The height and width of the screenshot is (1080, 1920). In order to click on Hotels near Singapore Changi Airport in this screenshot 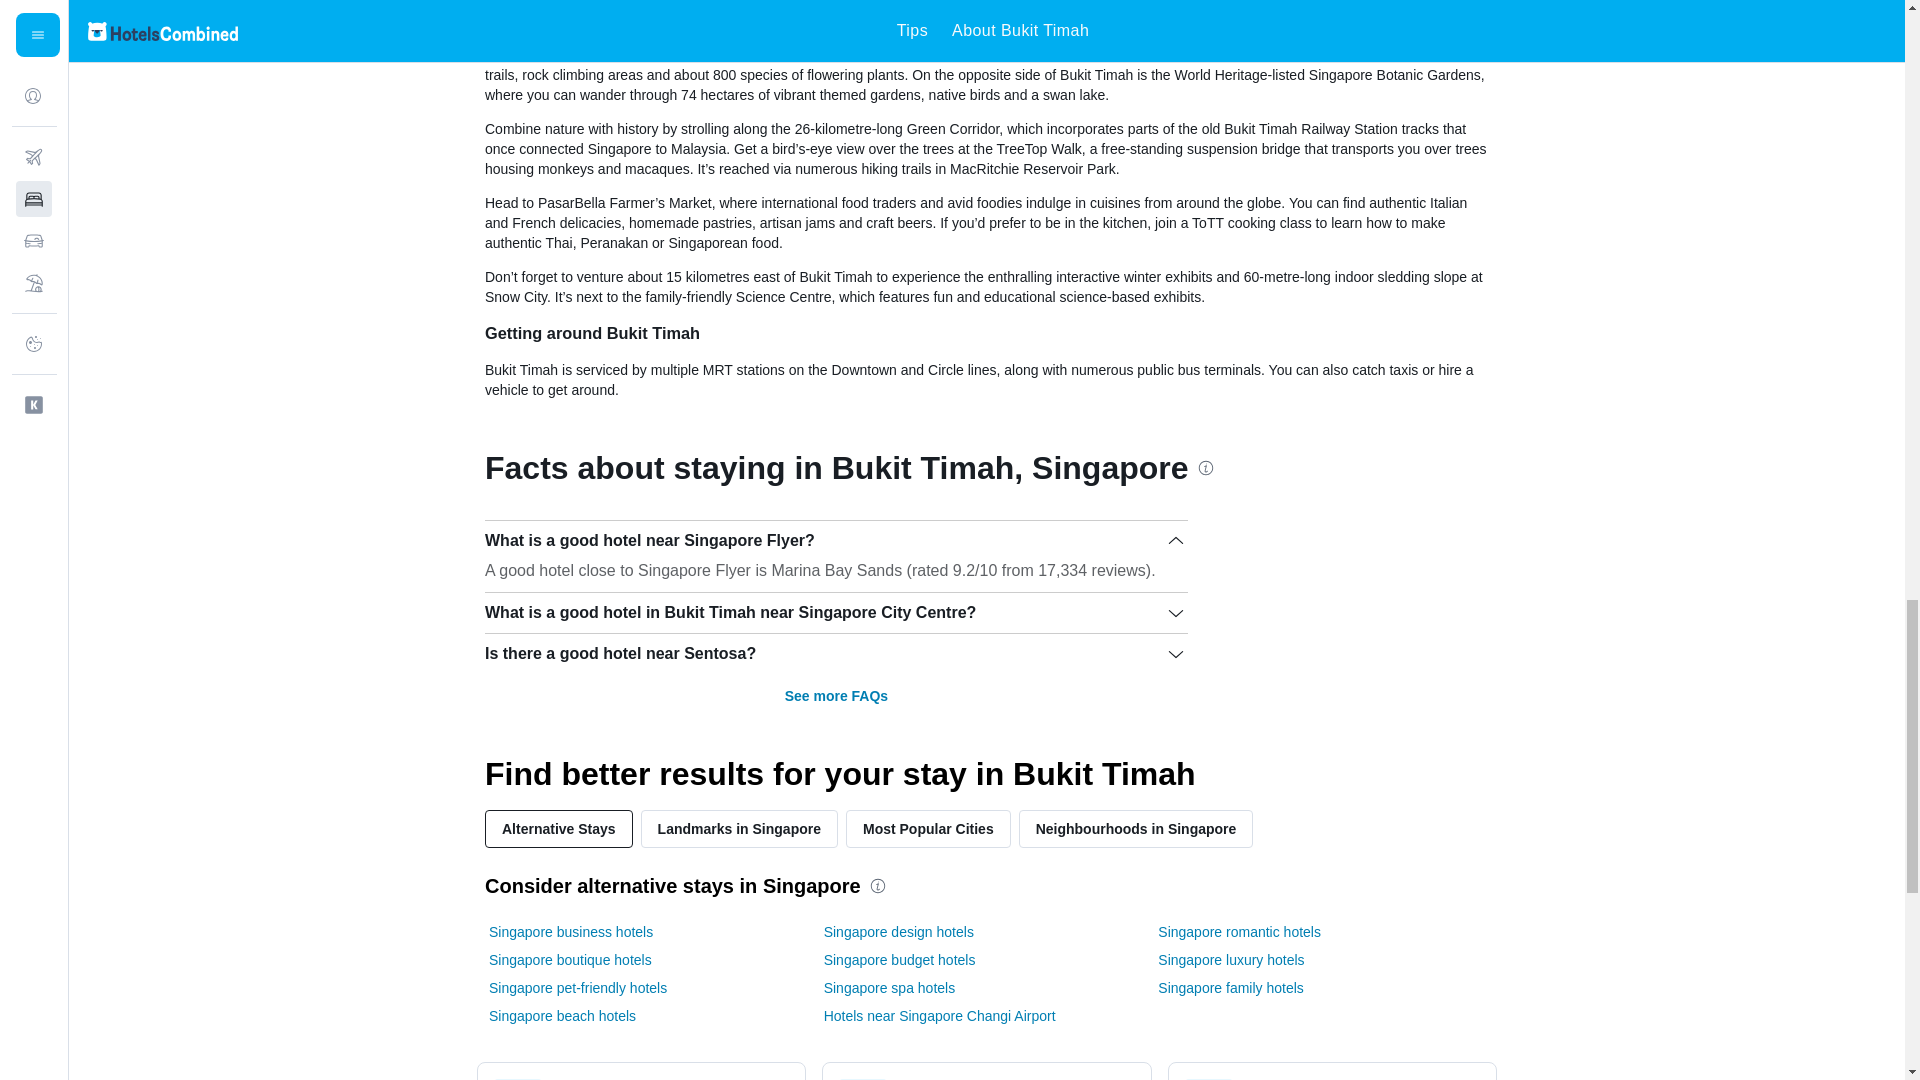, I will do `click(940, 1016)`.